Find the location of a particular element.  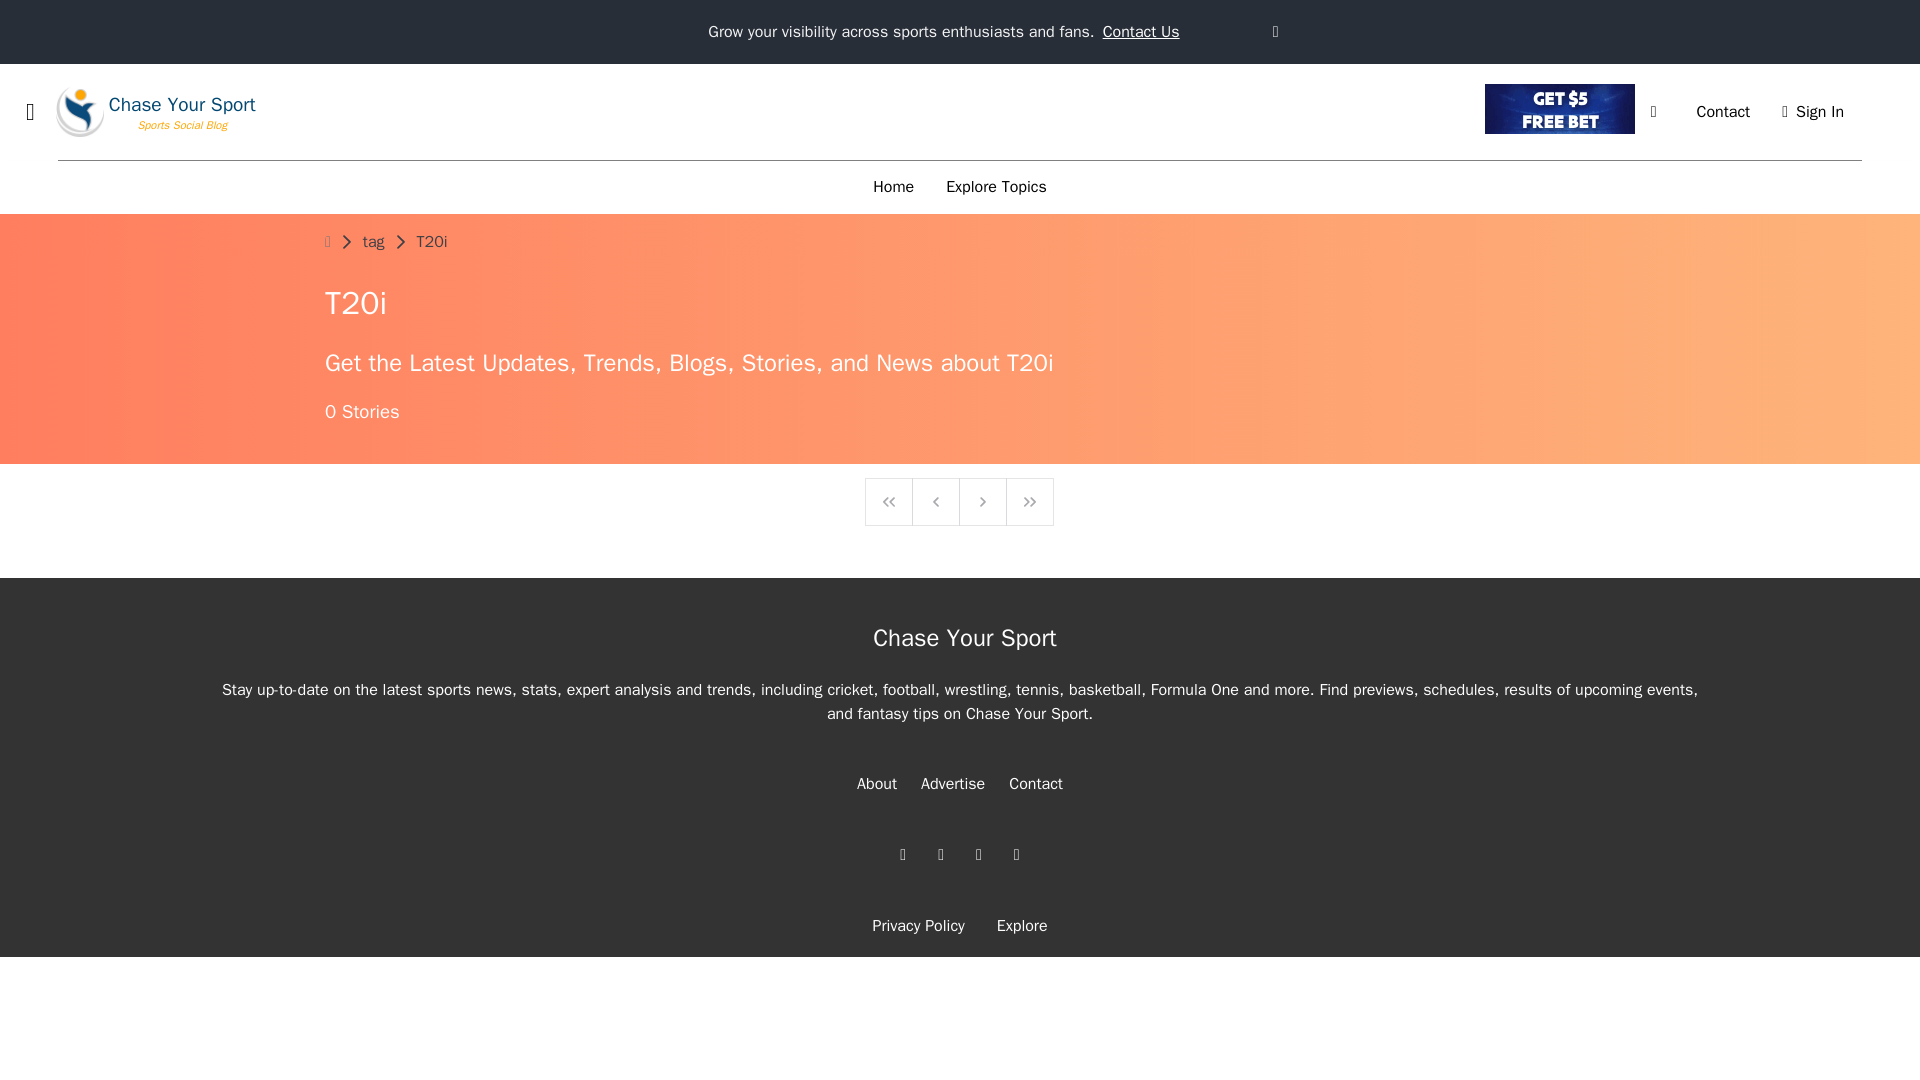

Explore is located at coordinates (1022, 926).